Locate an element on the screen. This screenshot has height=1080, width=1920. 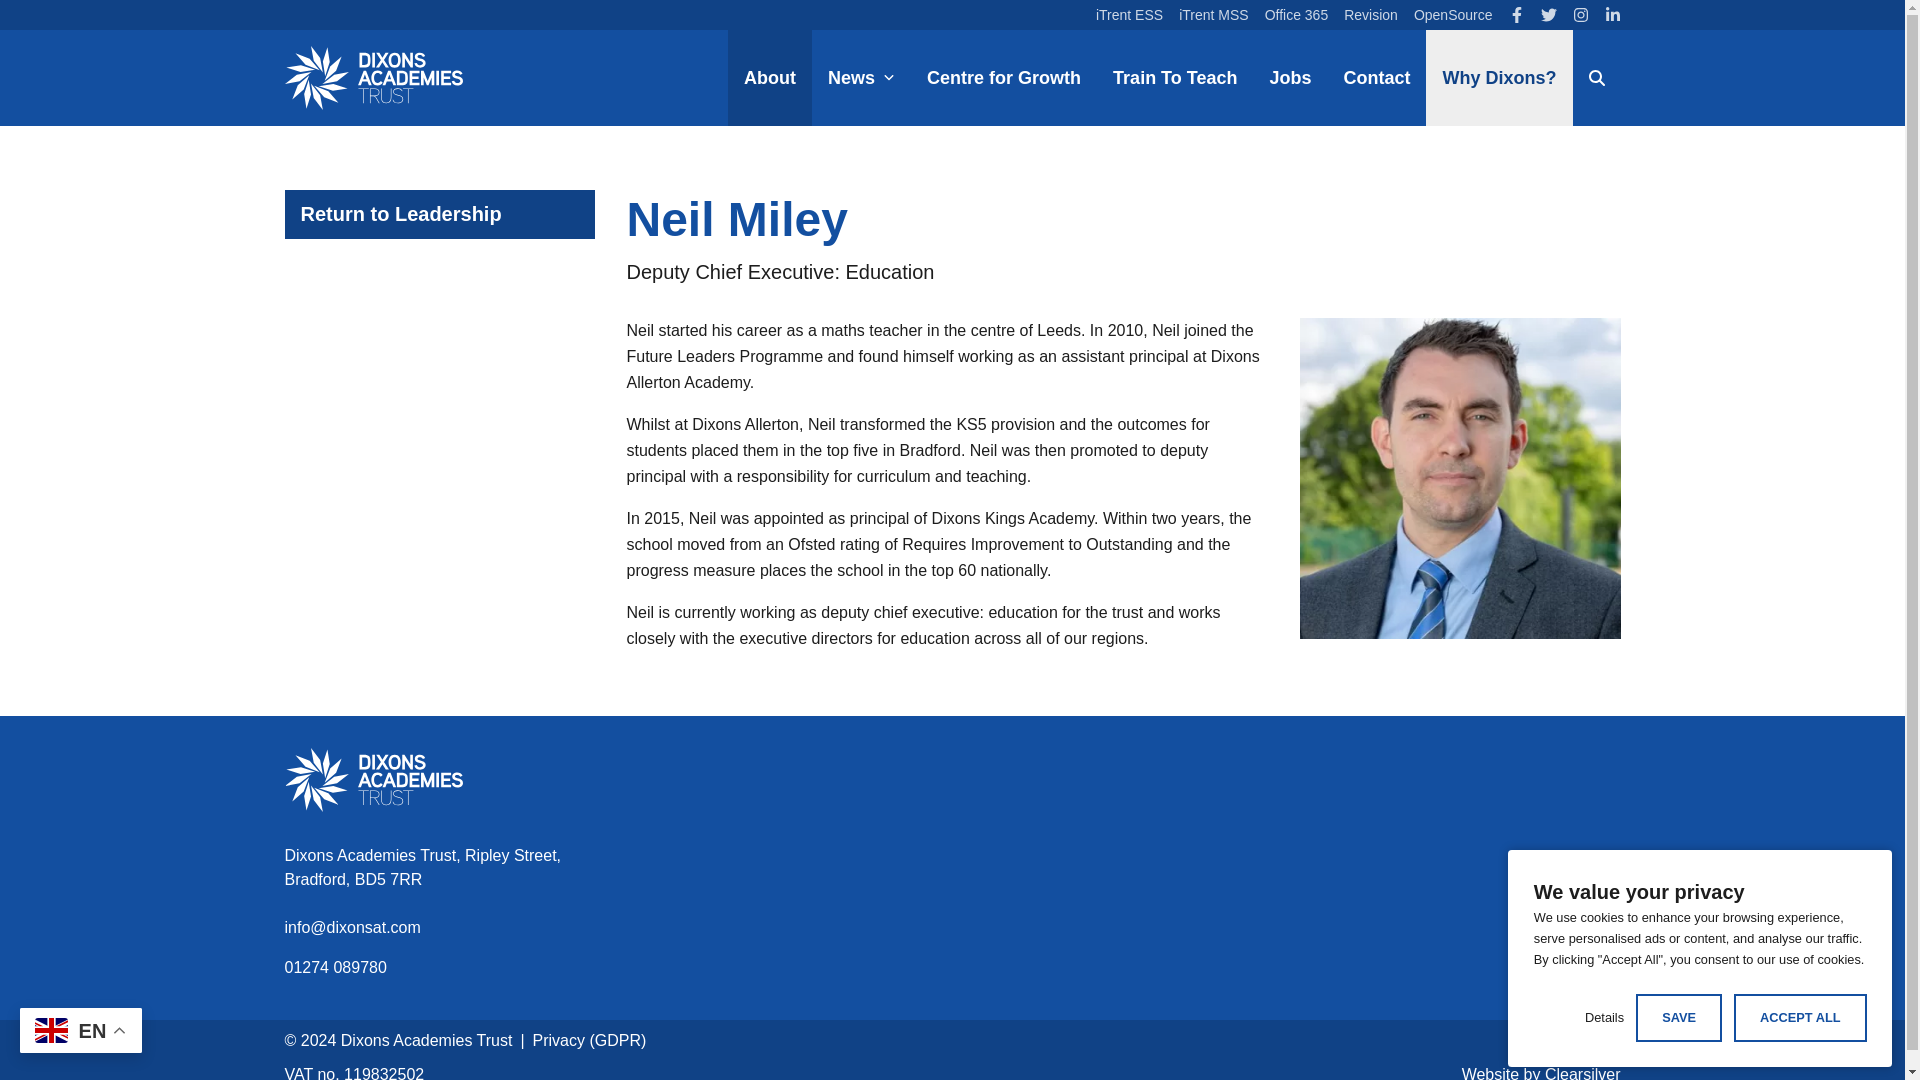
Revision is located at coordinates (1370, 15).